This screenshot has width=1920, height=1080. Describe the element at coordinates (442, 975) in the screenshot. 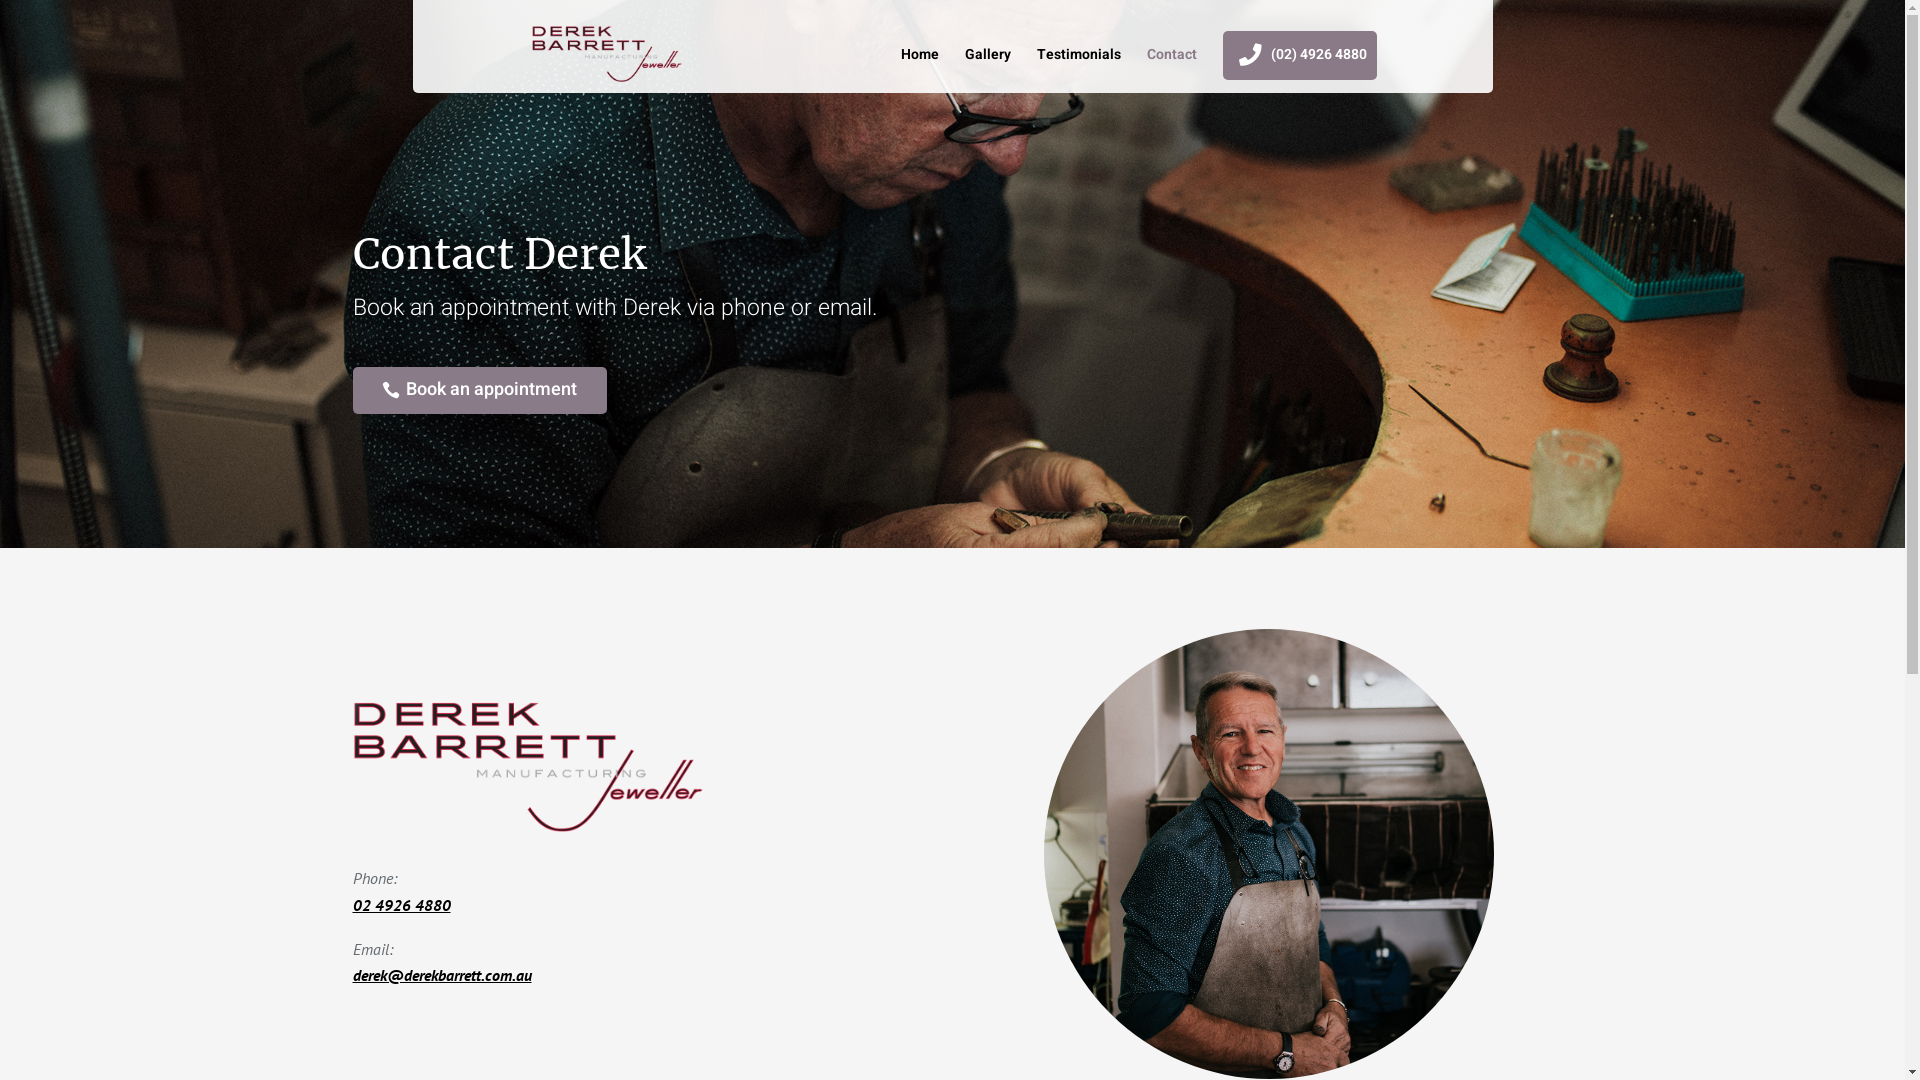

I see `derek@derekbarrett.com.au` at that location.